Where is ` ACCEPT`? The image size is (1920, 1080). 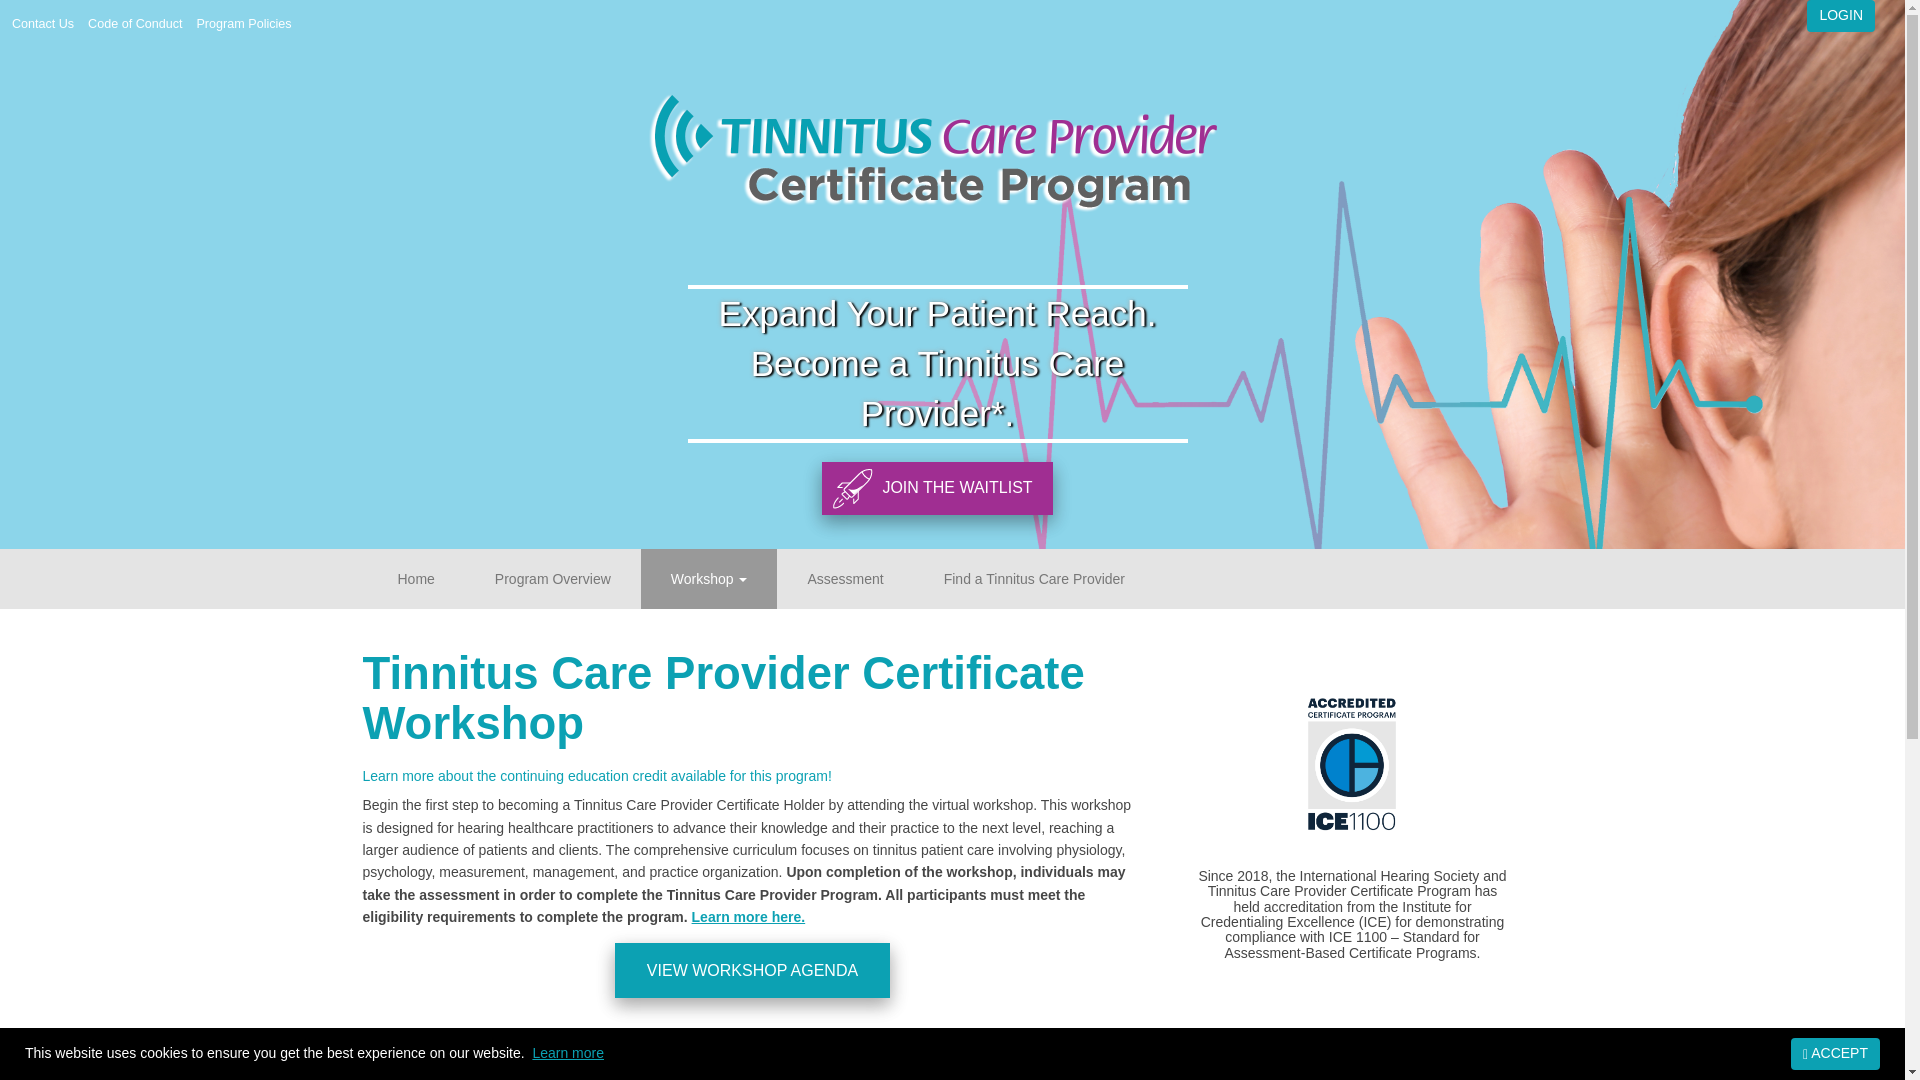  ACCEPT is located at coordinates (1835, 1054).